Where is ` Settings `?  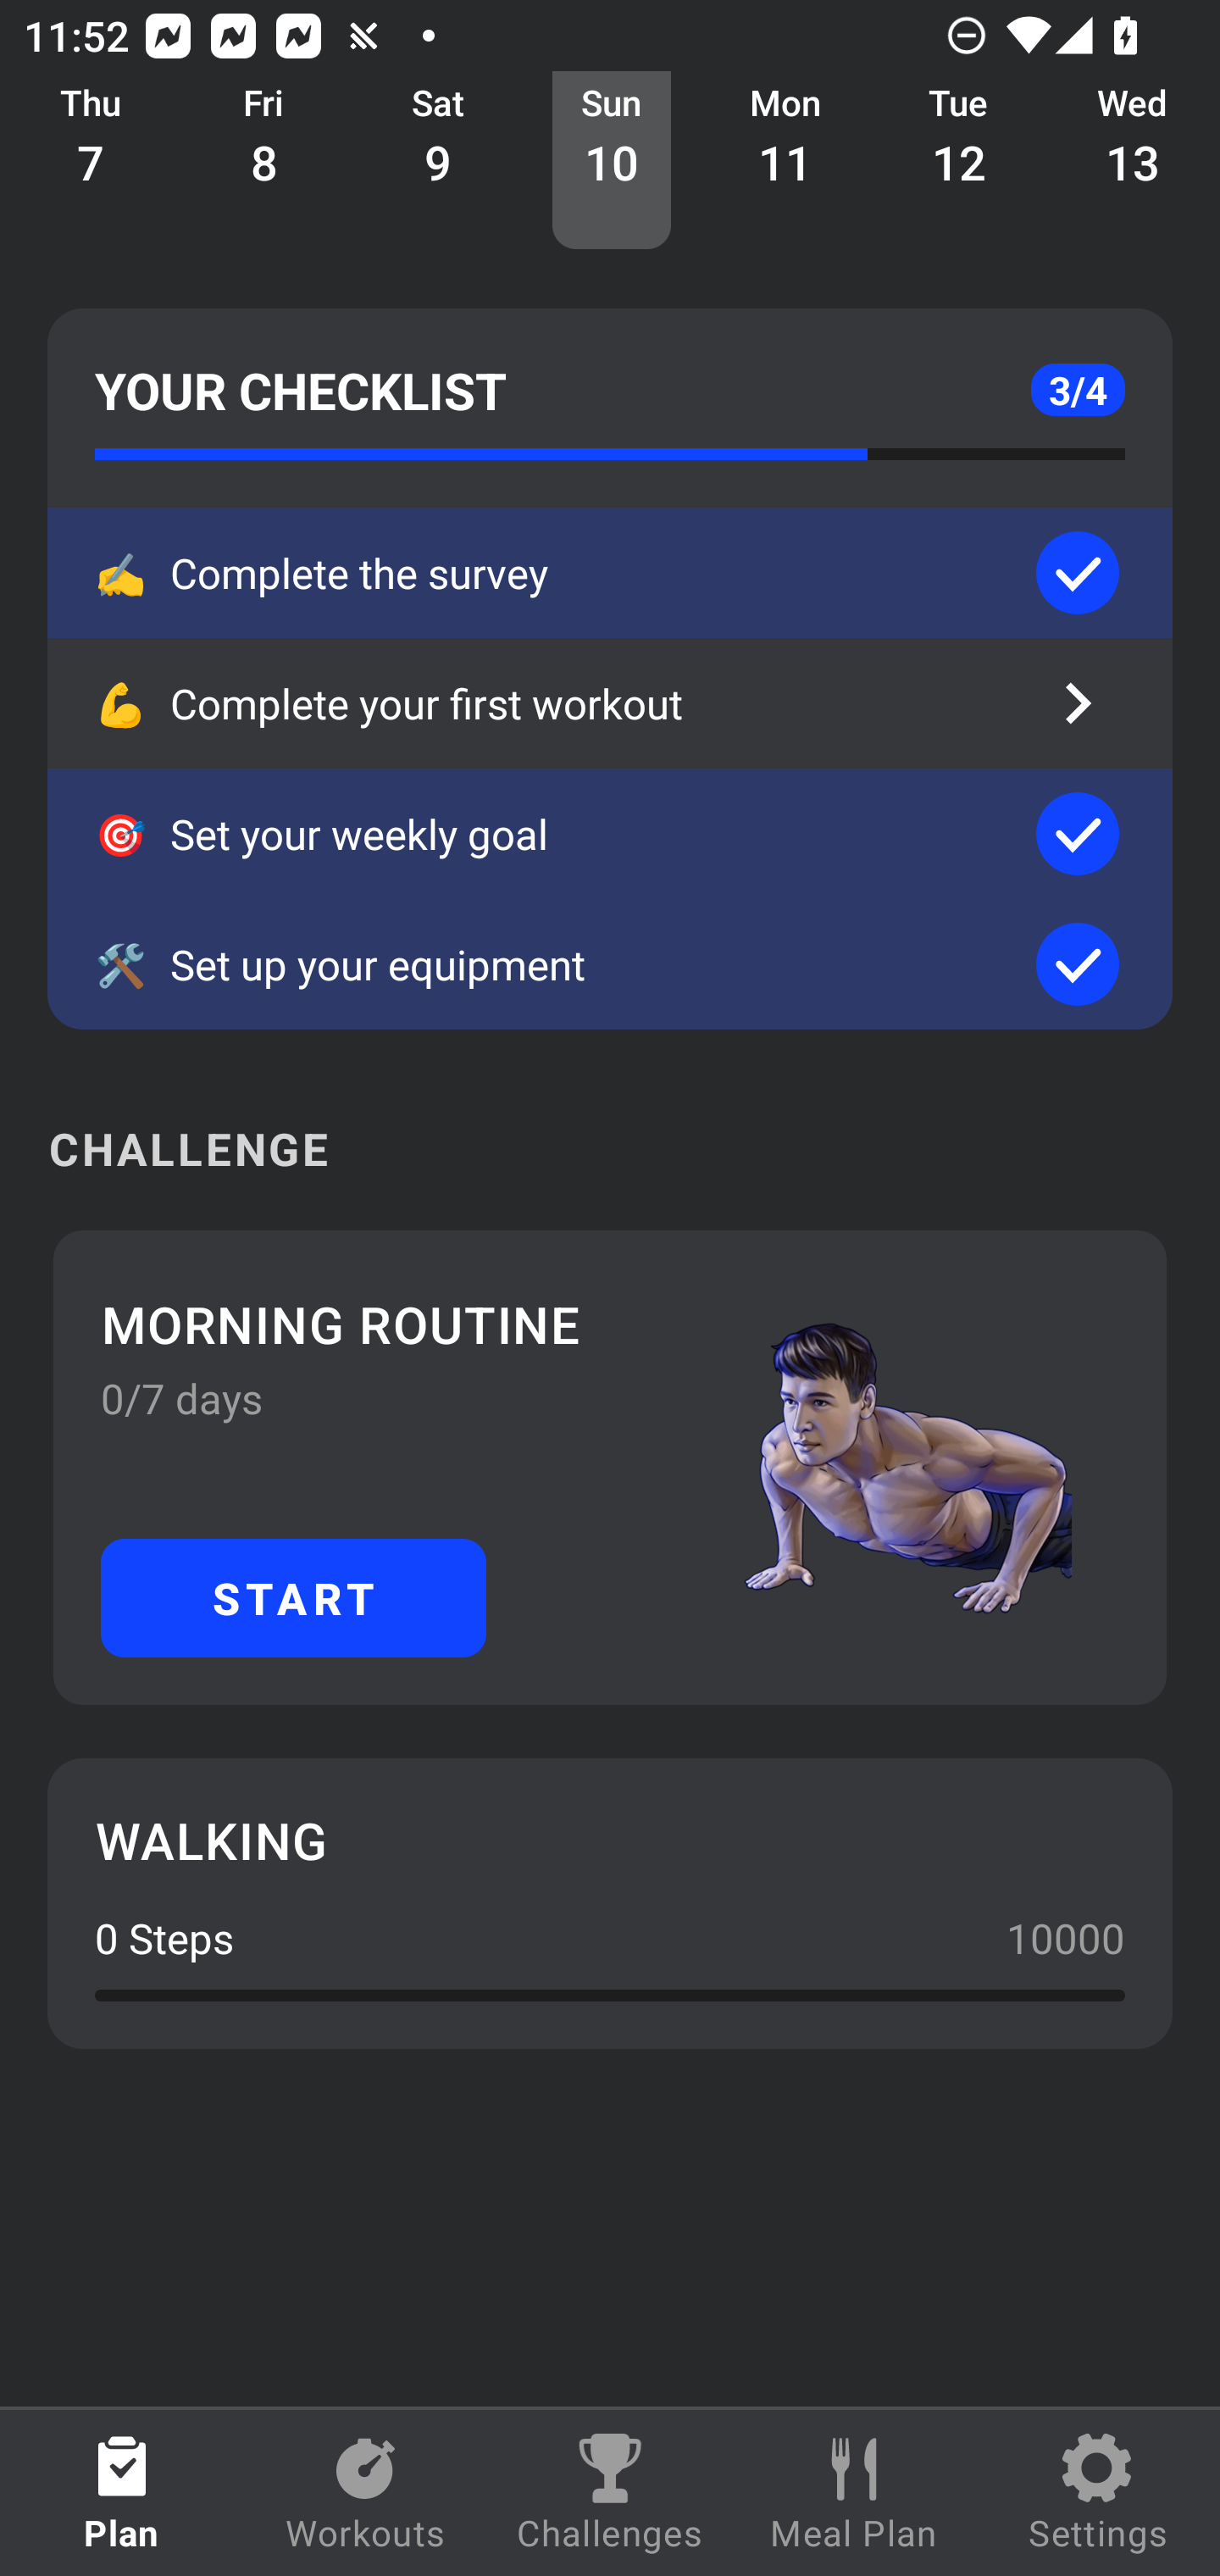  Settings  is located at coordinates (1098, 2493).